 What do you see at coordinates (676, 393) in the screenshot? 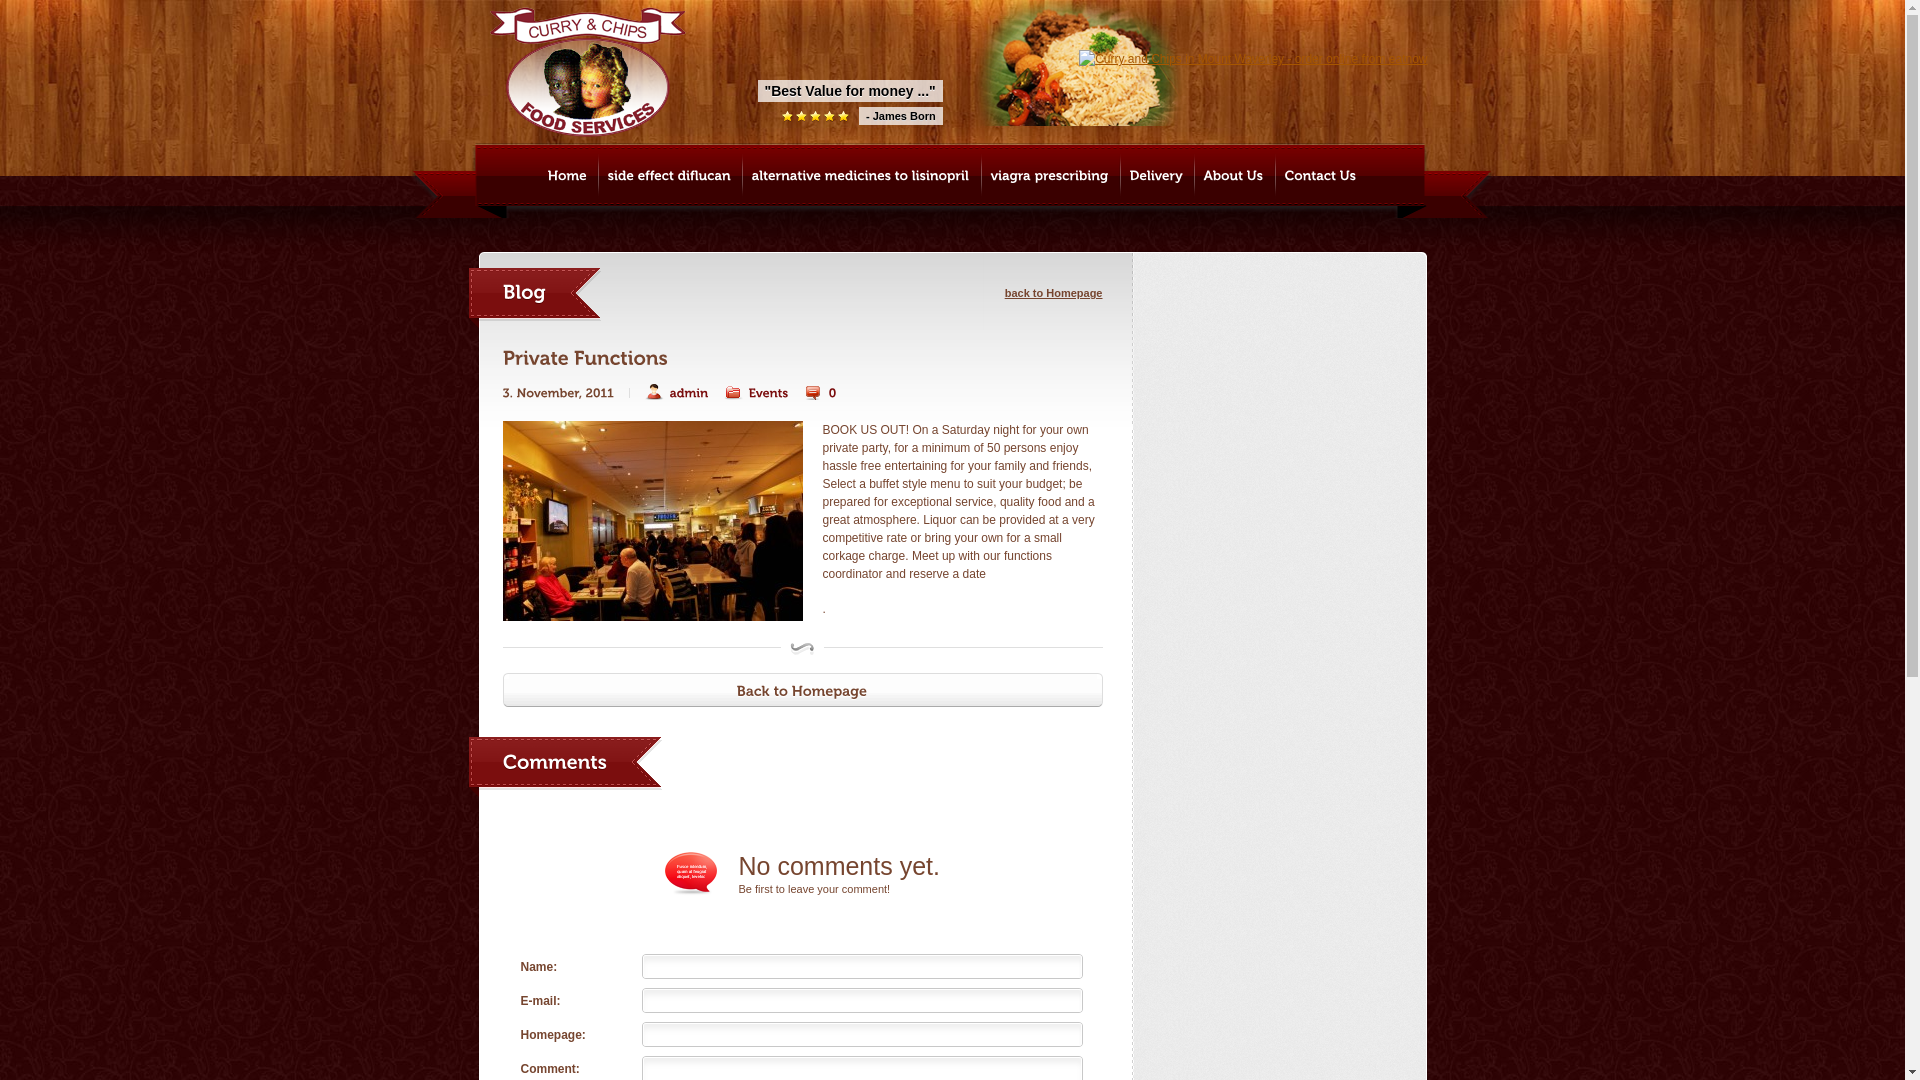
I see `Posts by admin` at bounding box center [676, 393].